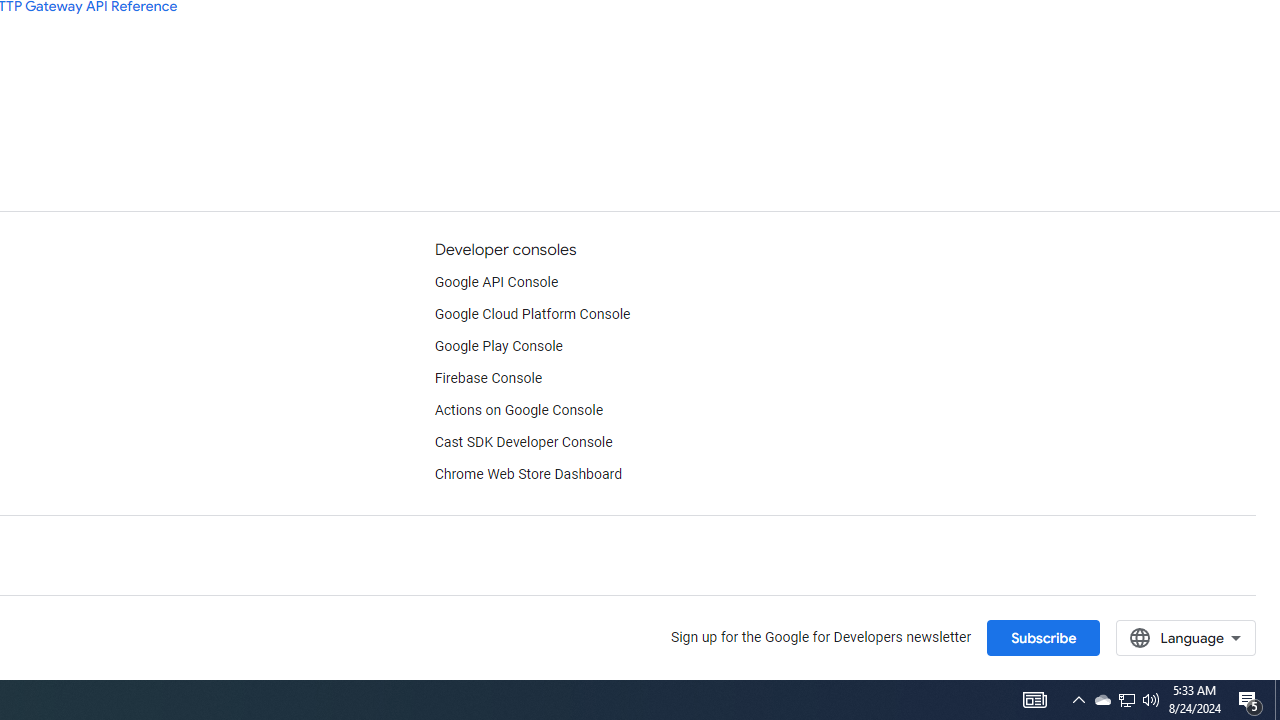 The width and height of the screenshot is (1280, 720). Describe the element at coordinates (1186, 637) in the screenshot. I see `Language` at that location.